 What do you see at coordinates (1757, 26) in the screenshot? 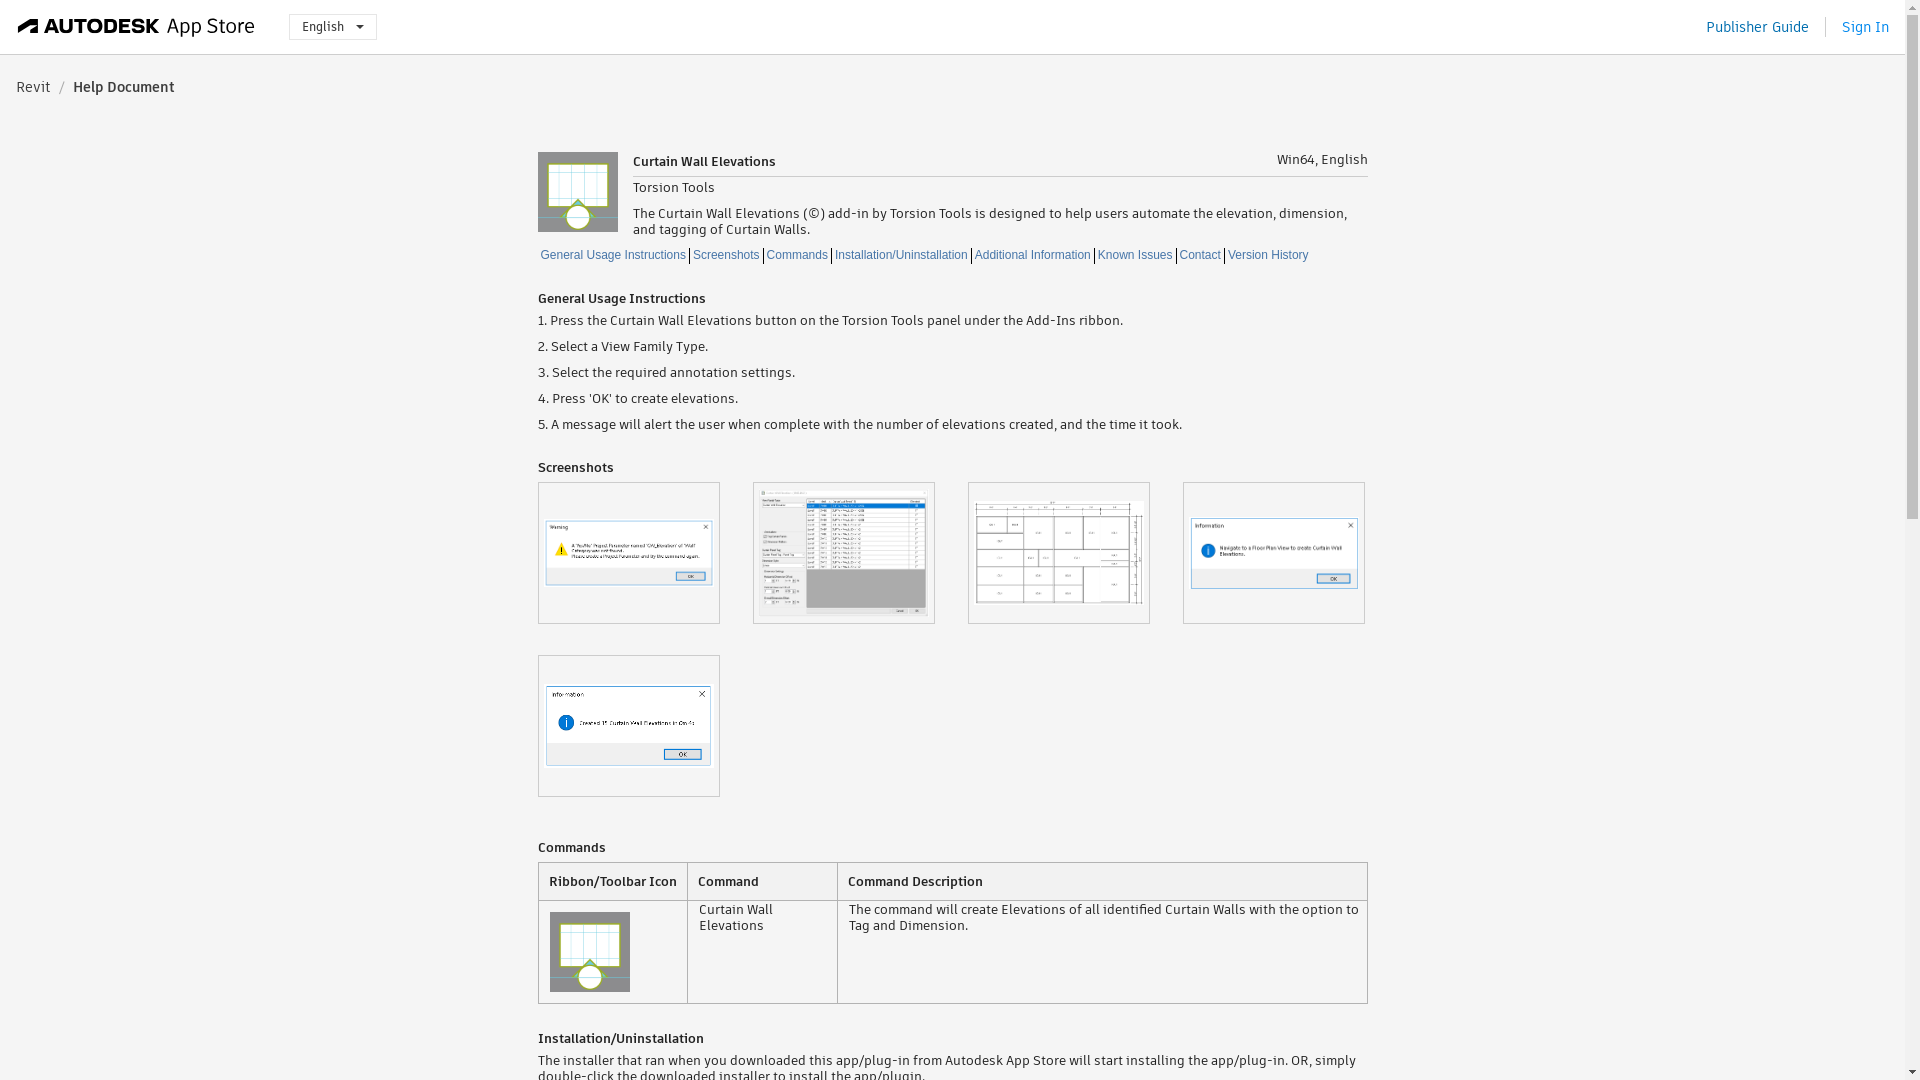
I see `Publisher Guide` at bounding box center [1757, 26].